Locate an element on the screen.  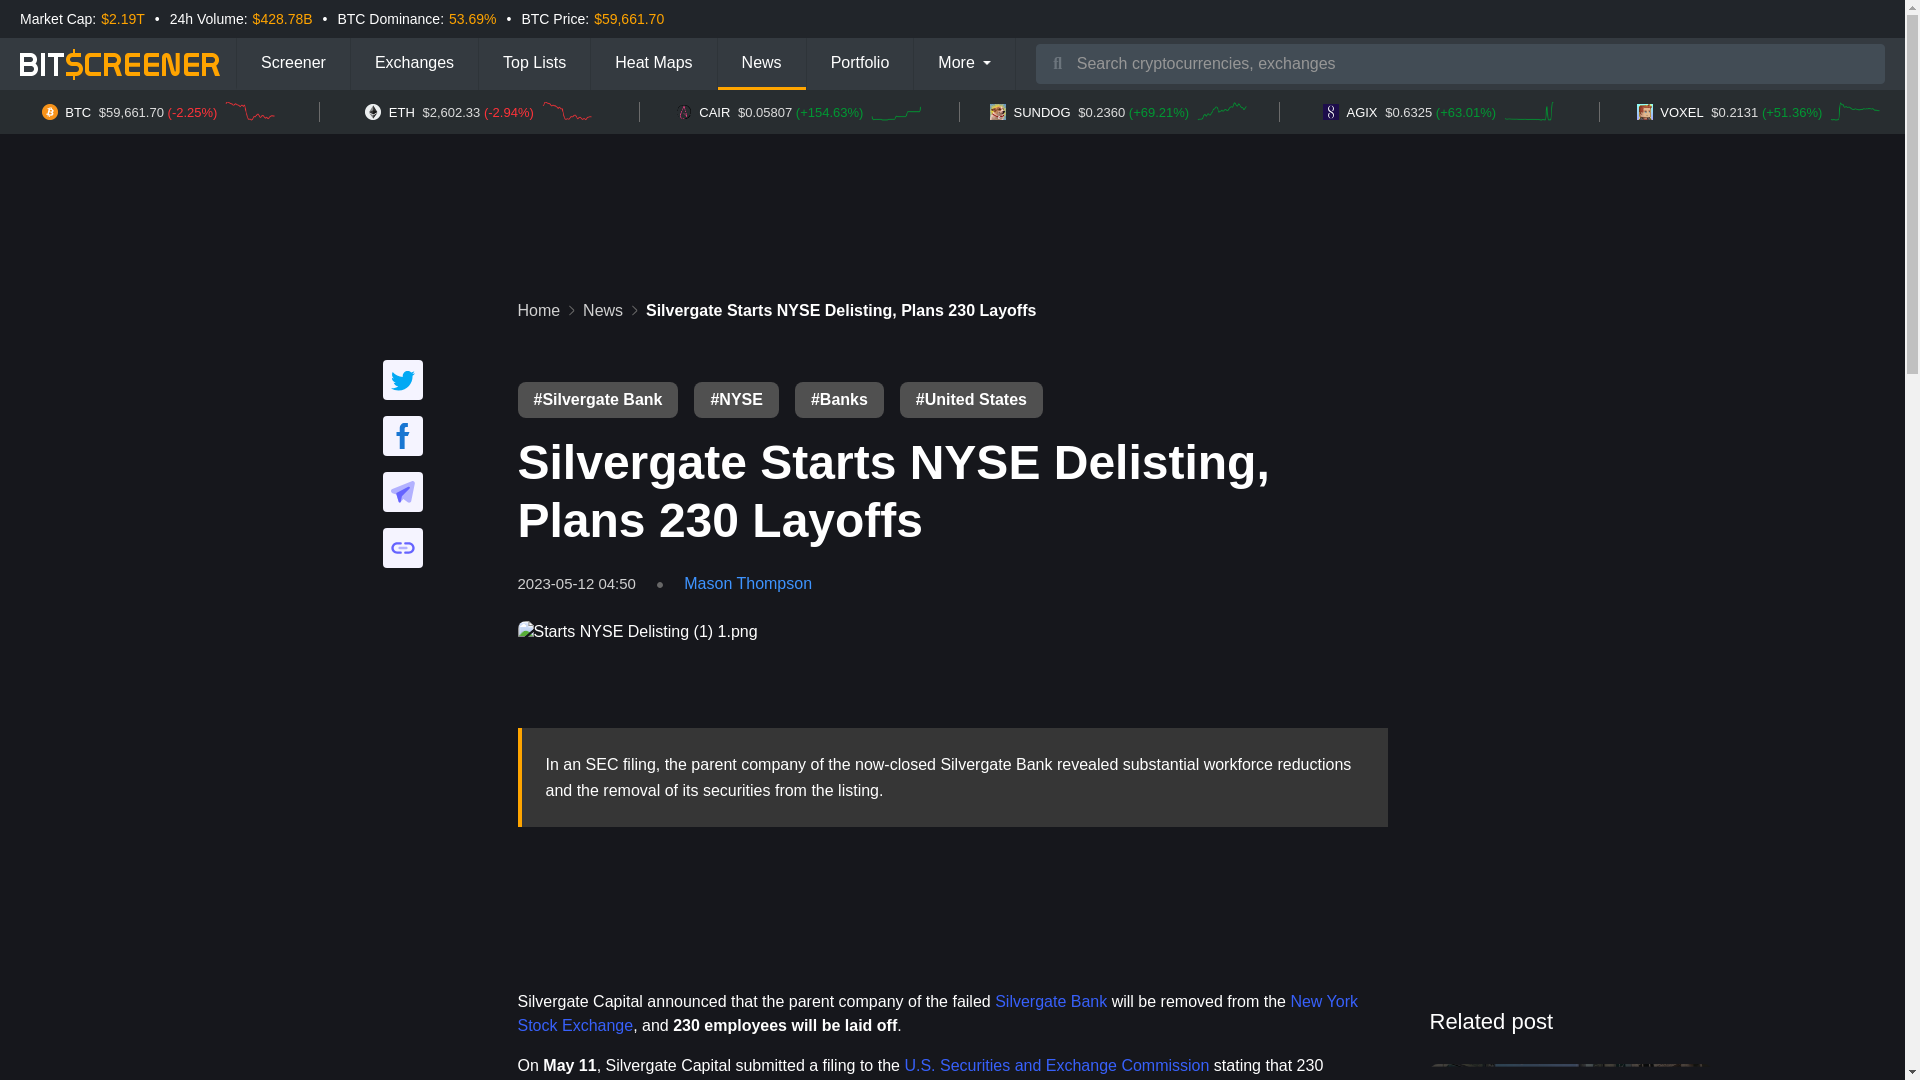
Top Lists is located at coordinates (534, 63).